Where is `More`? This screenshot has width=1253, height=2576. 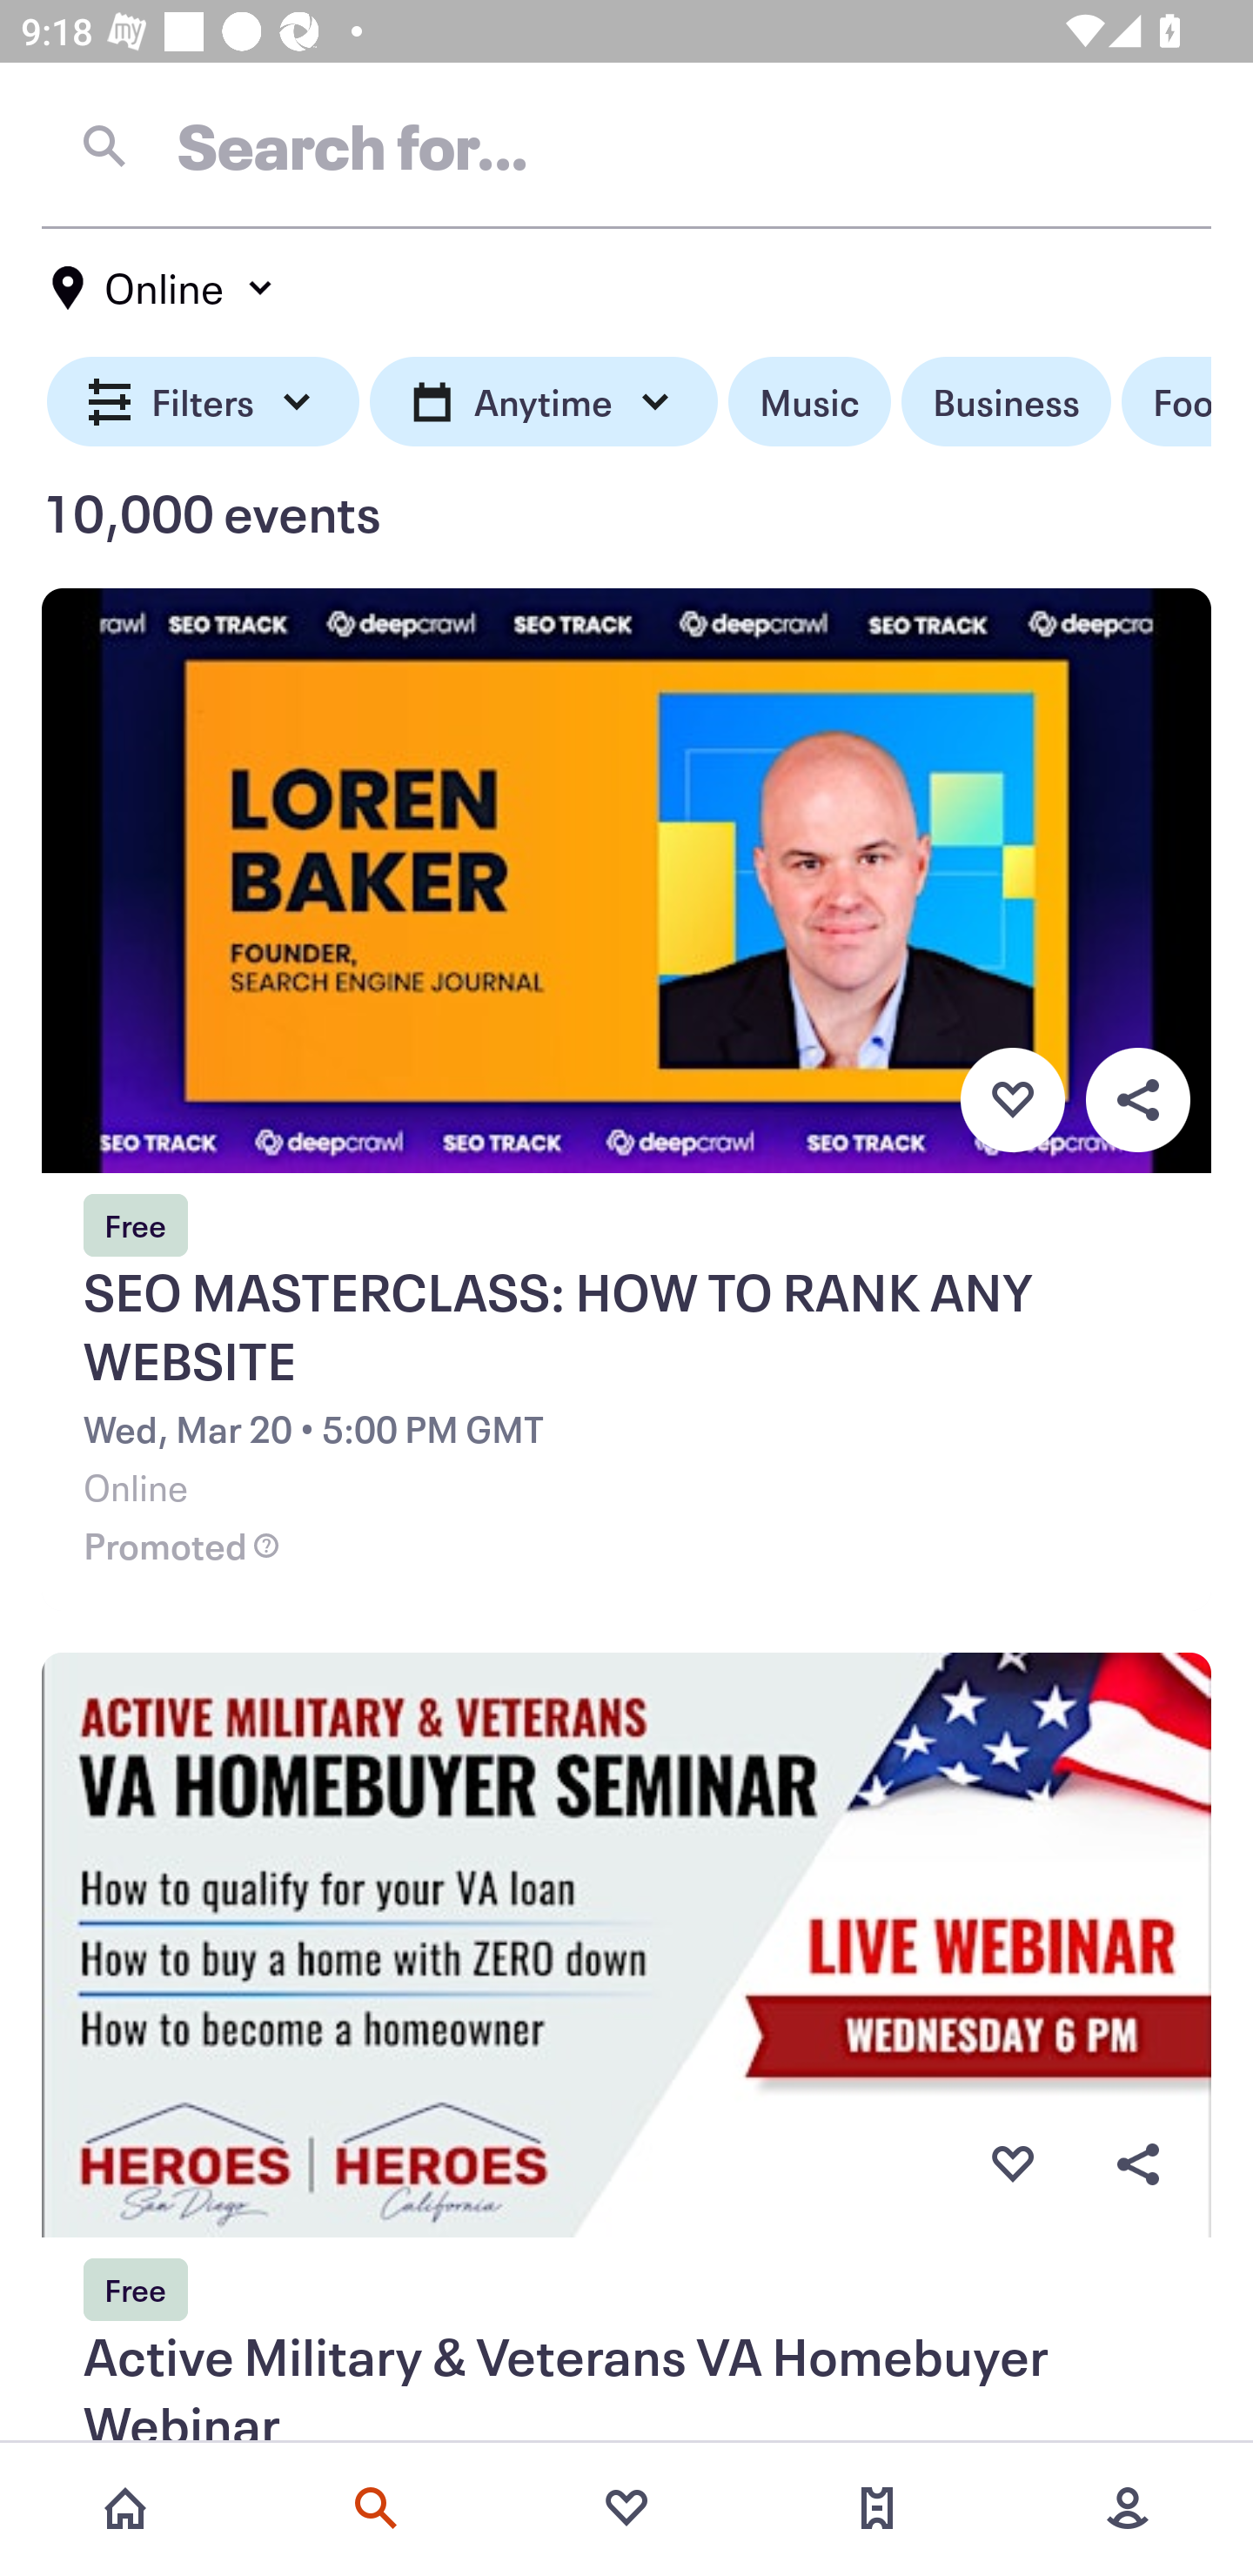 More is located at coordinates (1128, 2508).